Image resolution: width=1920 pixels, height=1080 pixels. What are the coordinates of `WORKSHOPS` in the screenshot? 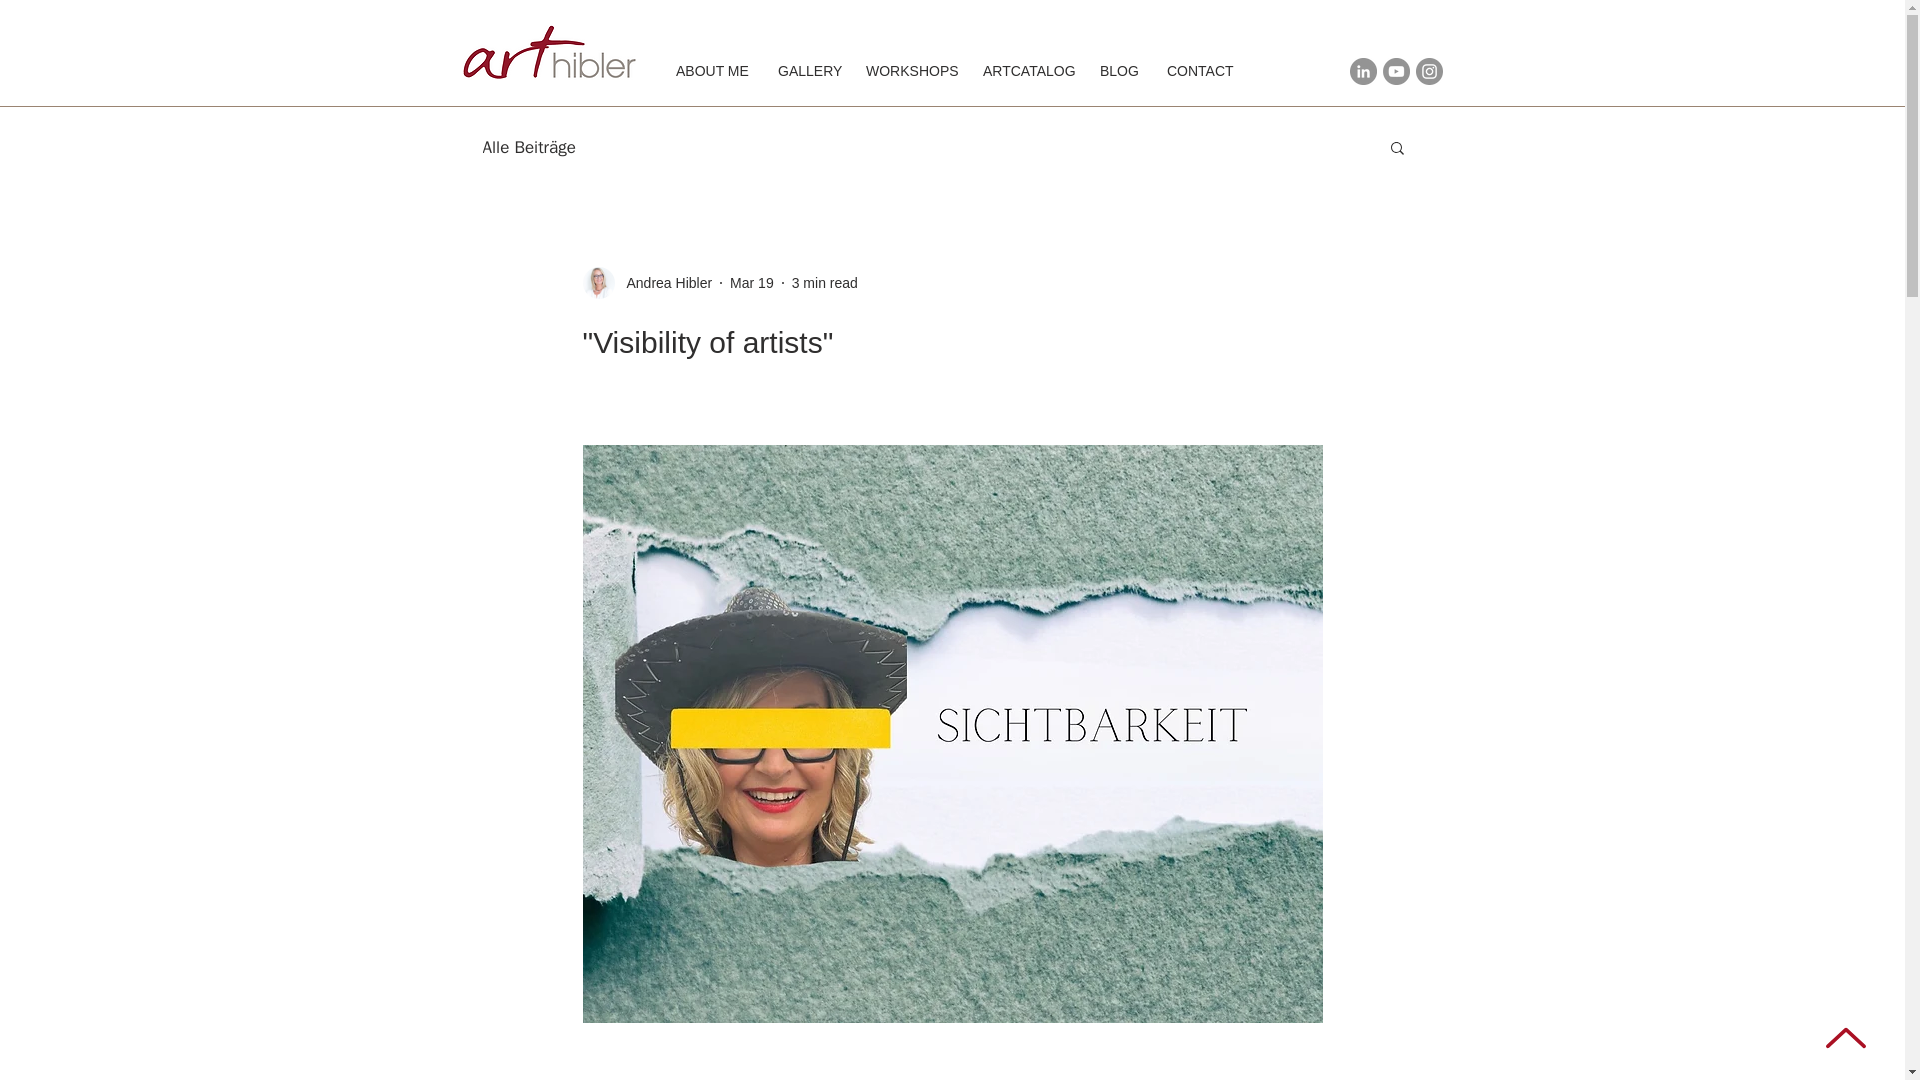 It's located at (908, 72).